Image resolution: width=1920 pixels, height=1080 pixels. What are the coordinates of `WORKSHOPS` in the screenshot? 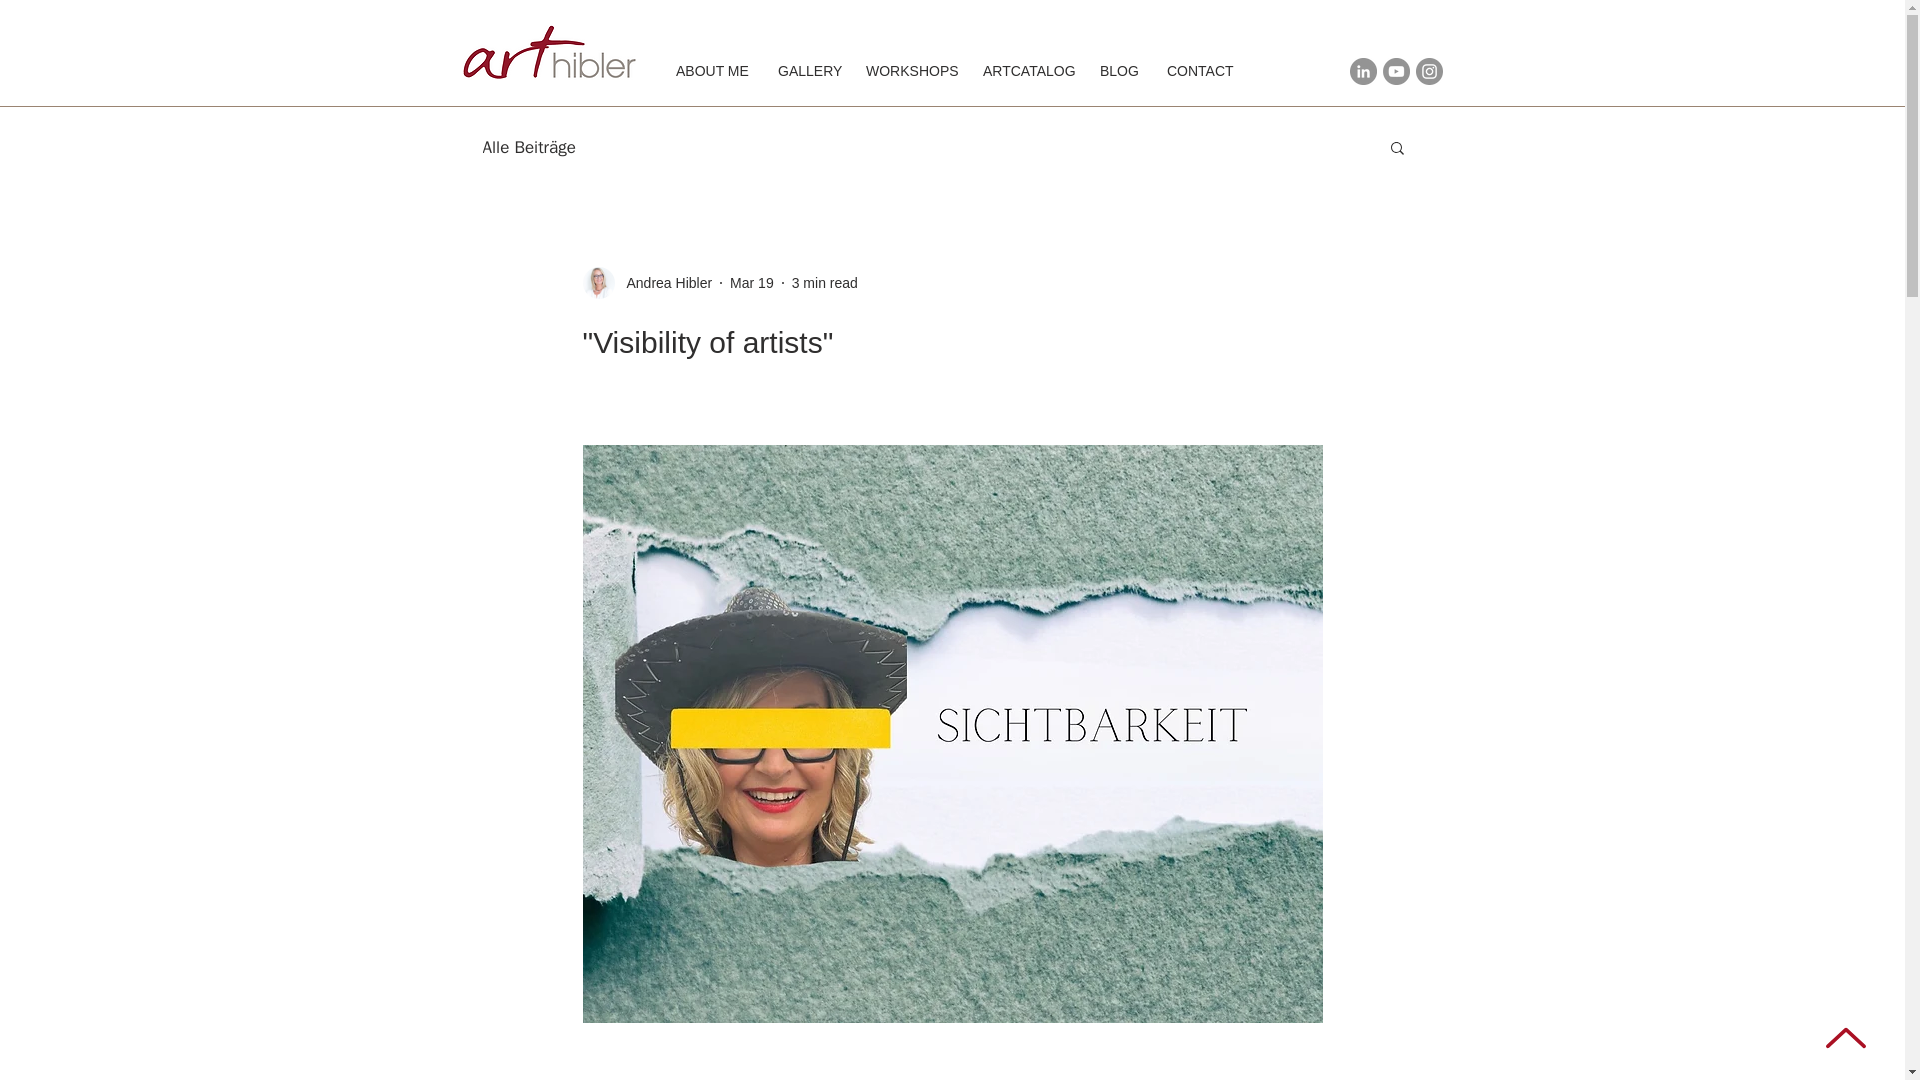 It's located at (908, 72).